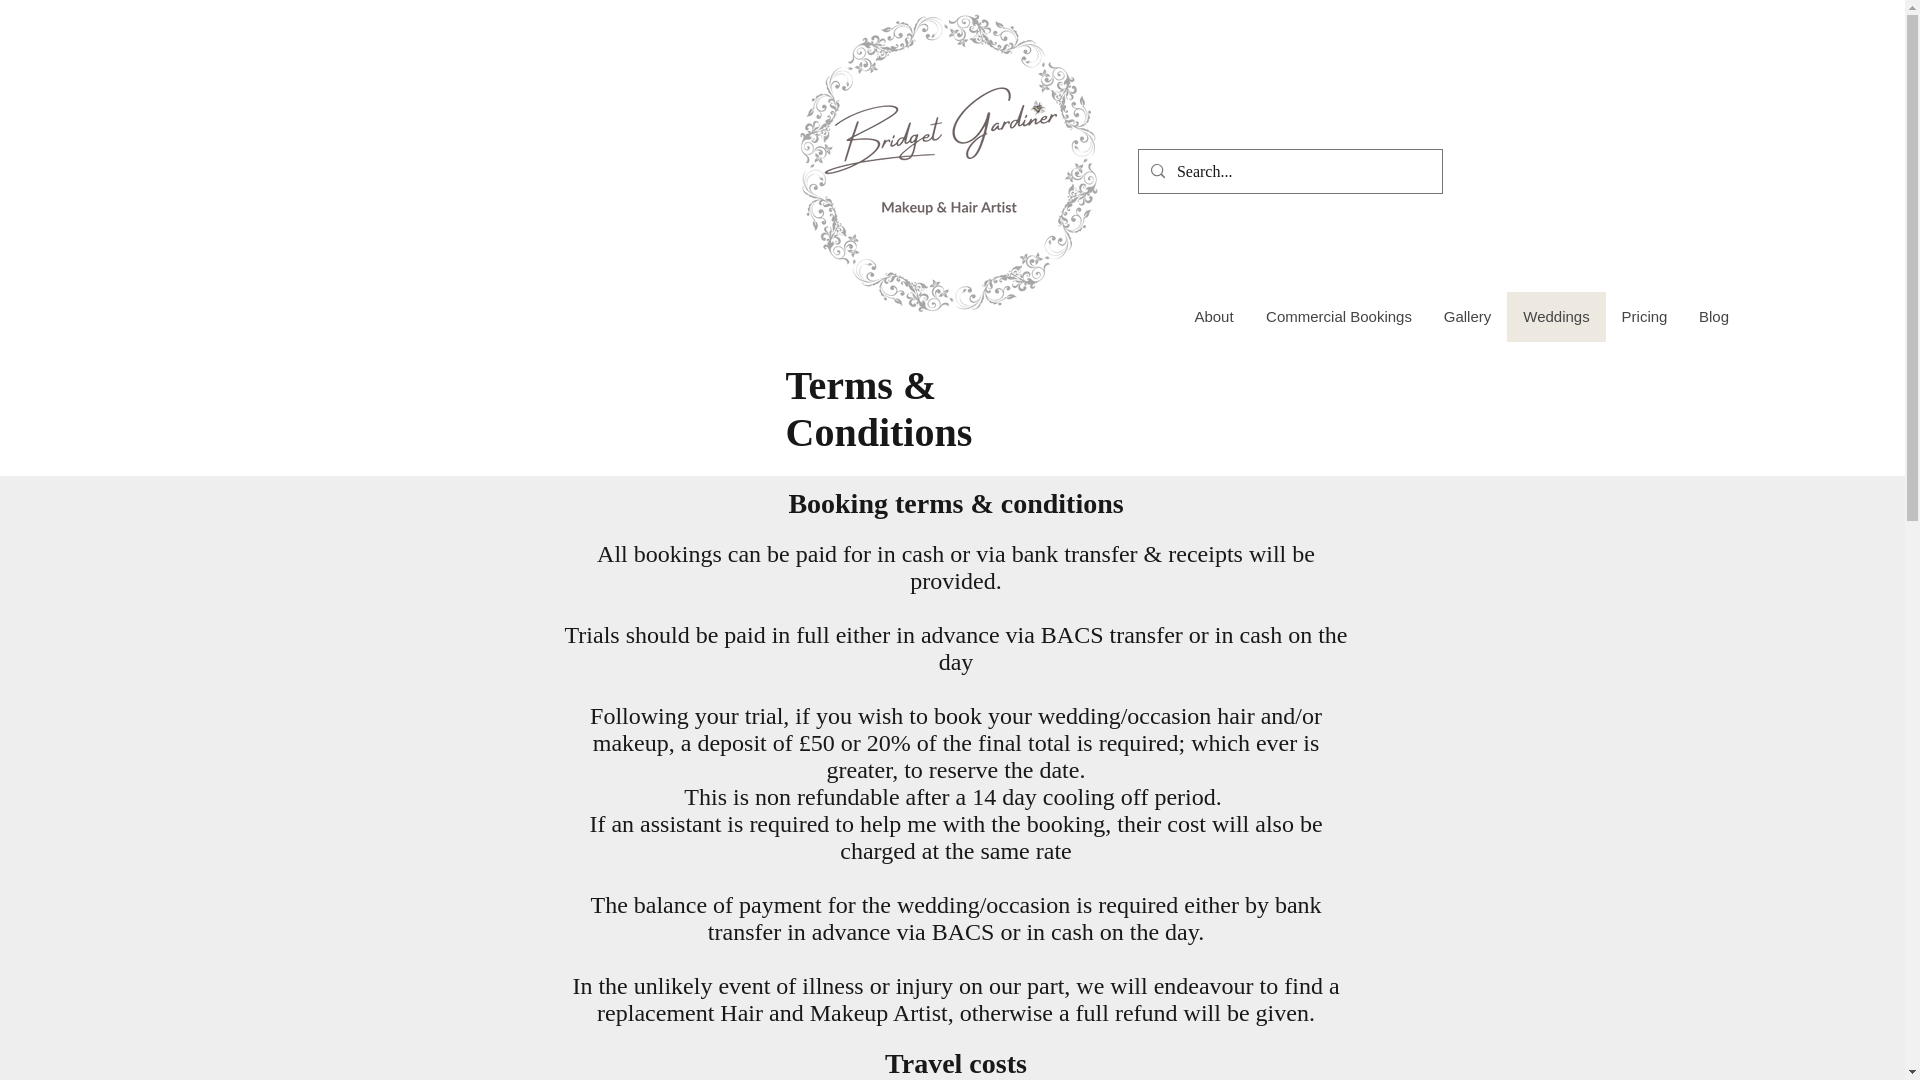 This screenshot has width=1920, height=1080. I want to click on Pricing, so click(1644, 316).